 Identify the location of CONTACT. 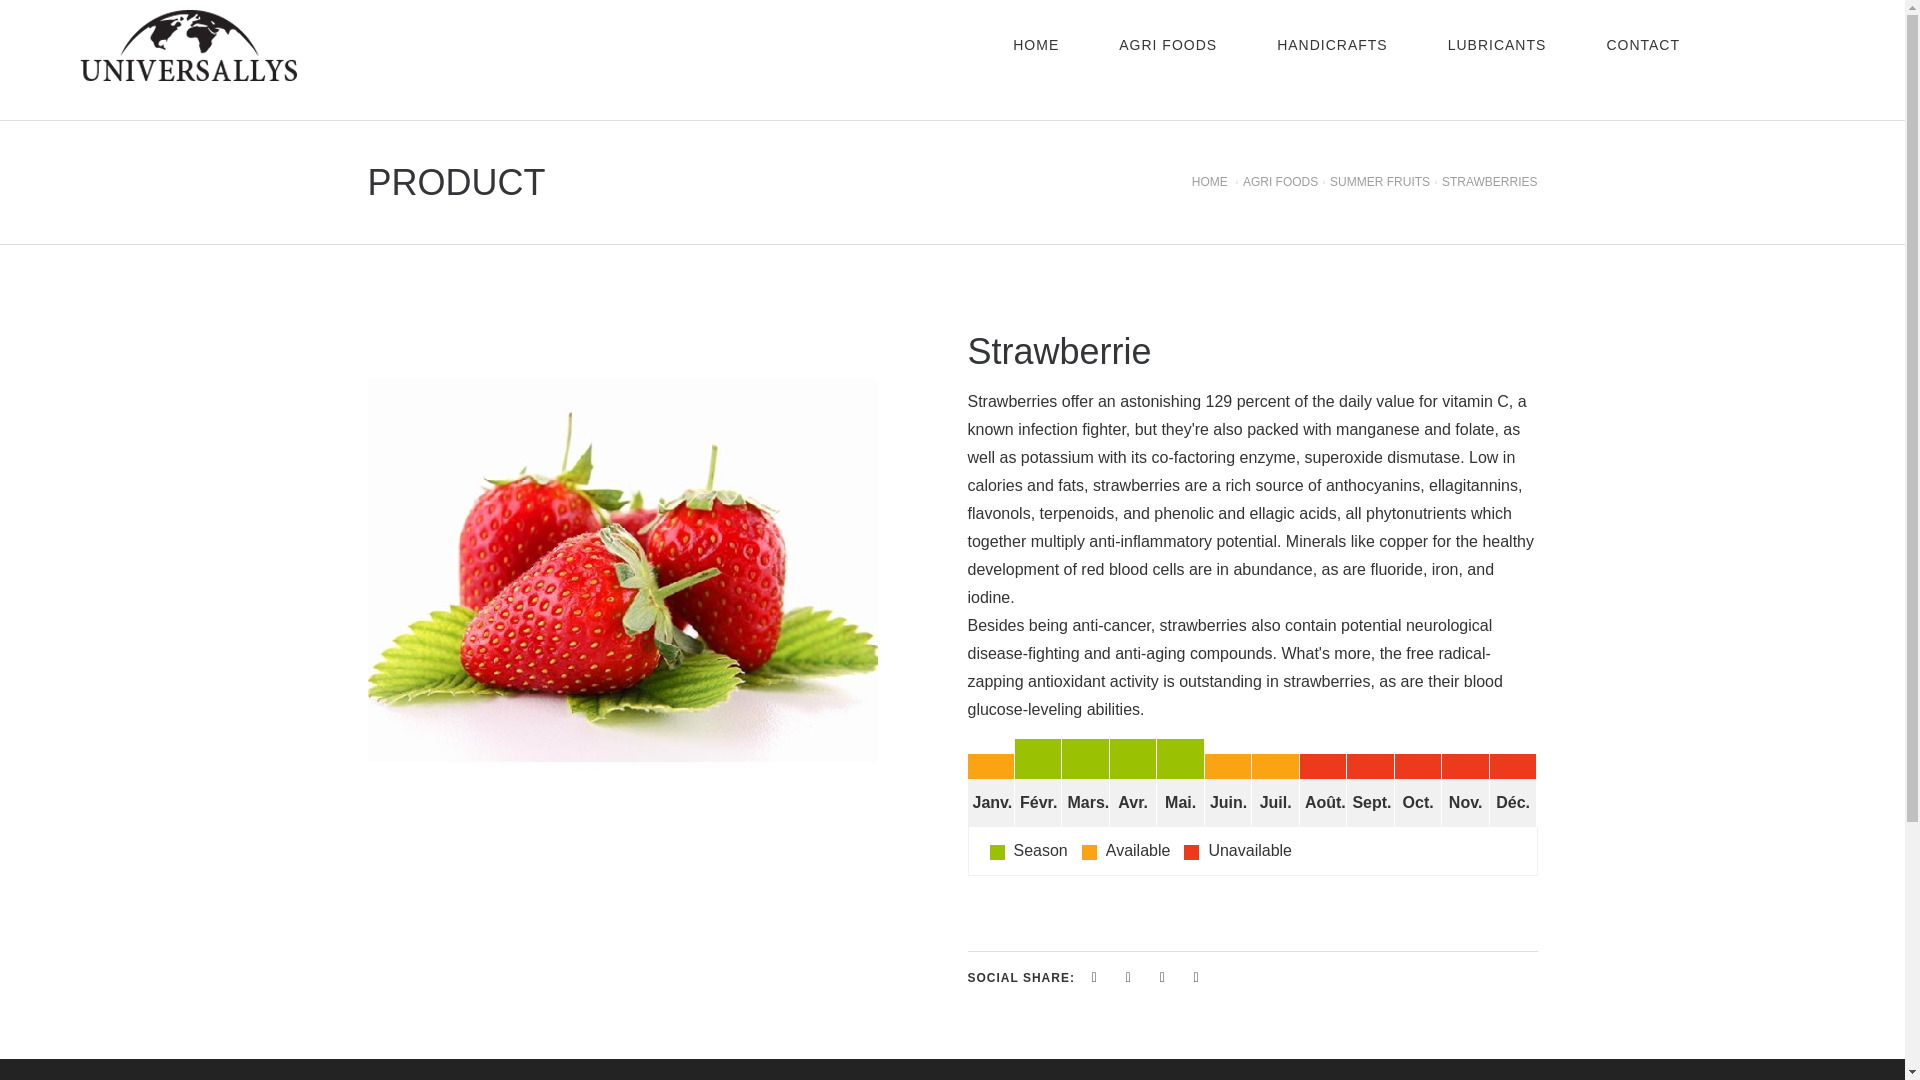
(1643, 44).